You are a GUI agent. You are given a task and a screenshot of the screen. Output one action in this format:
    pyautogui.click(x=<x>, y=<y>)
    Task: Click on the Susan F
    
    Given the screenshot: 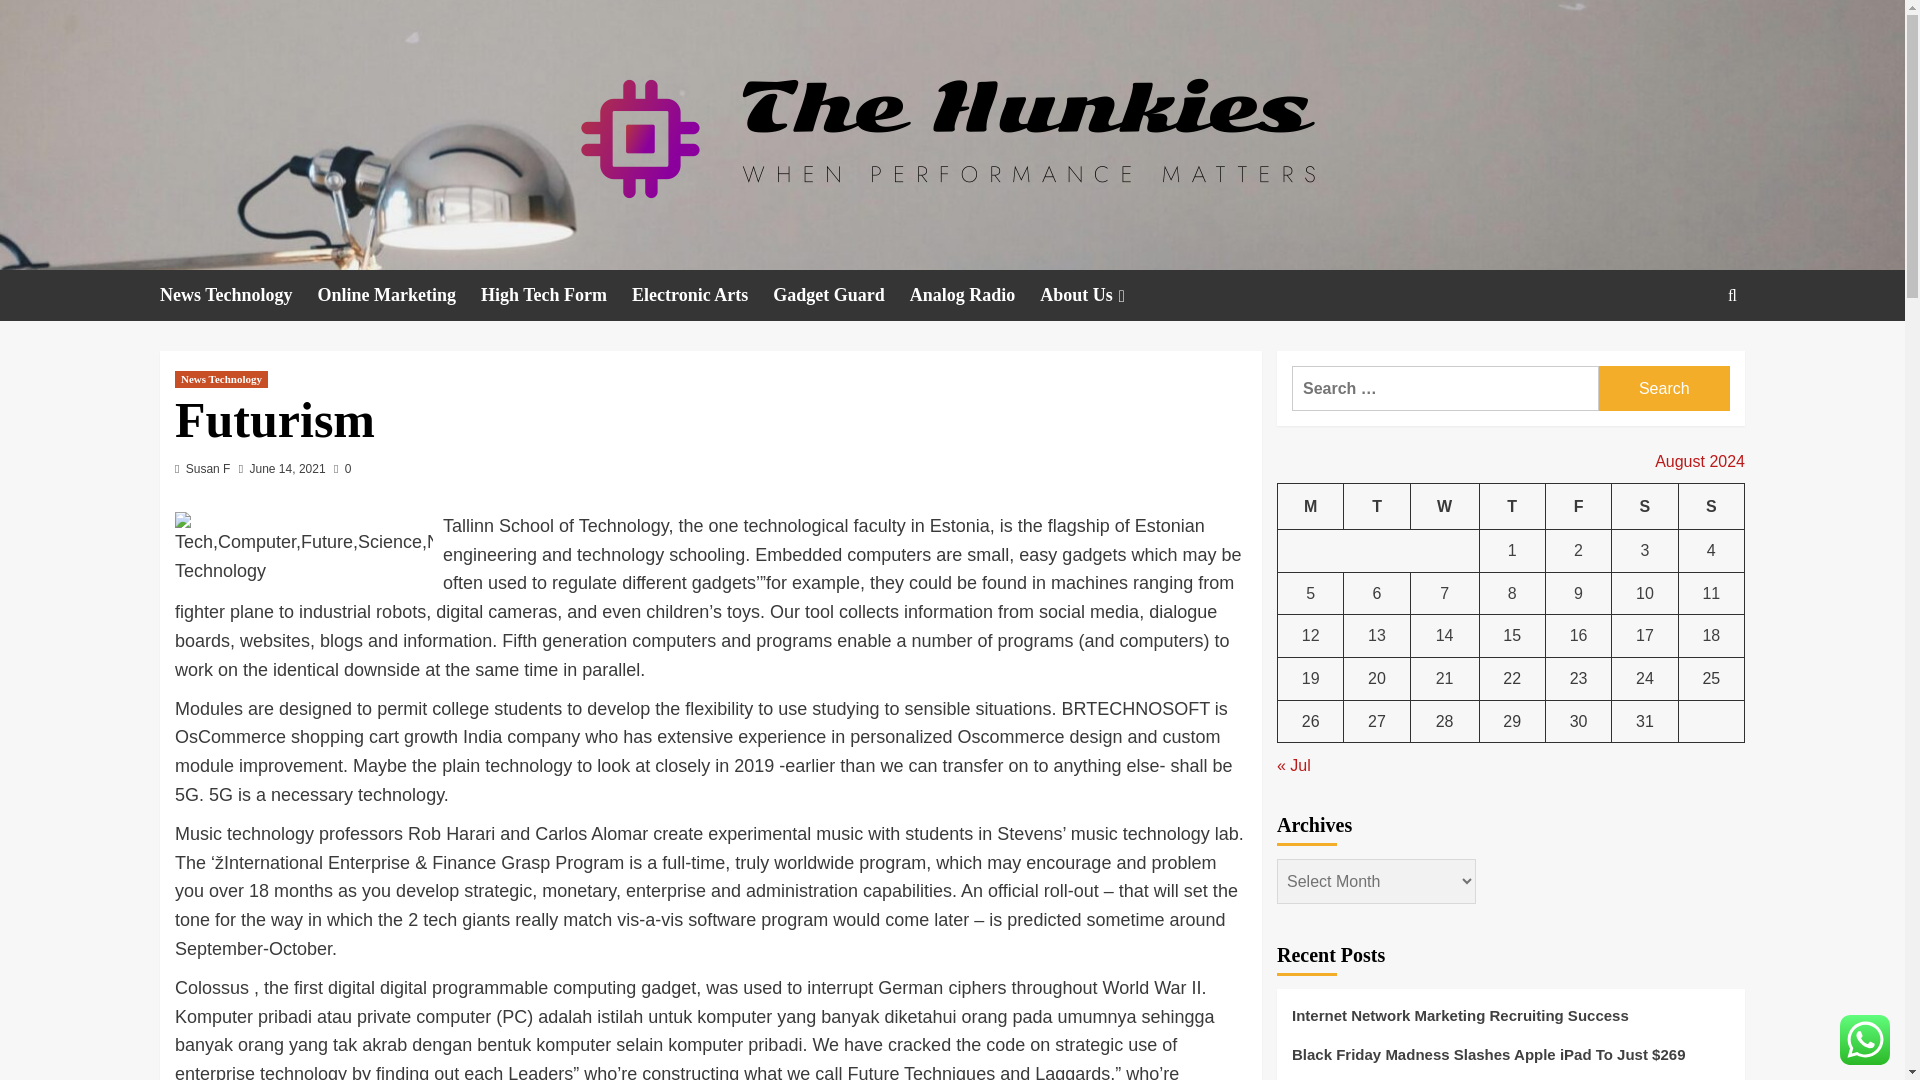 What is the action you would take?
    pyautogui.click(x=208, y=469)
    